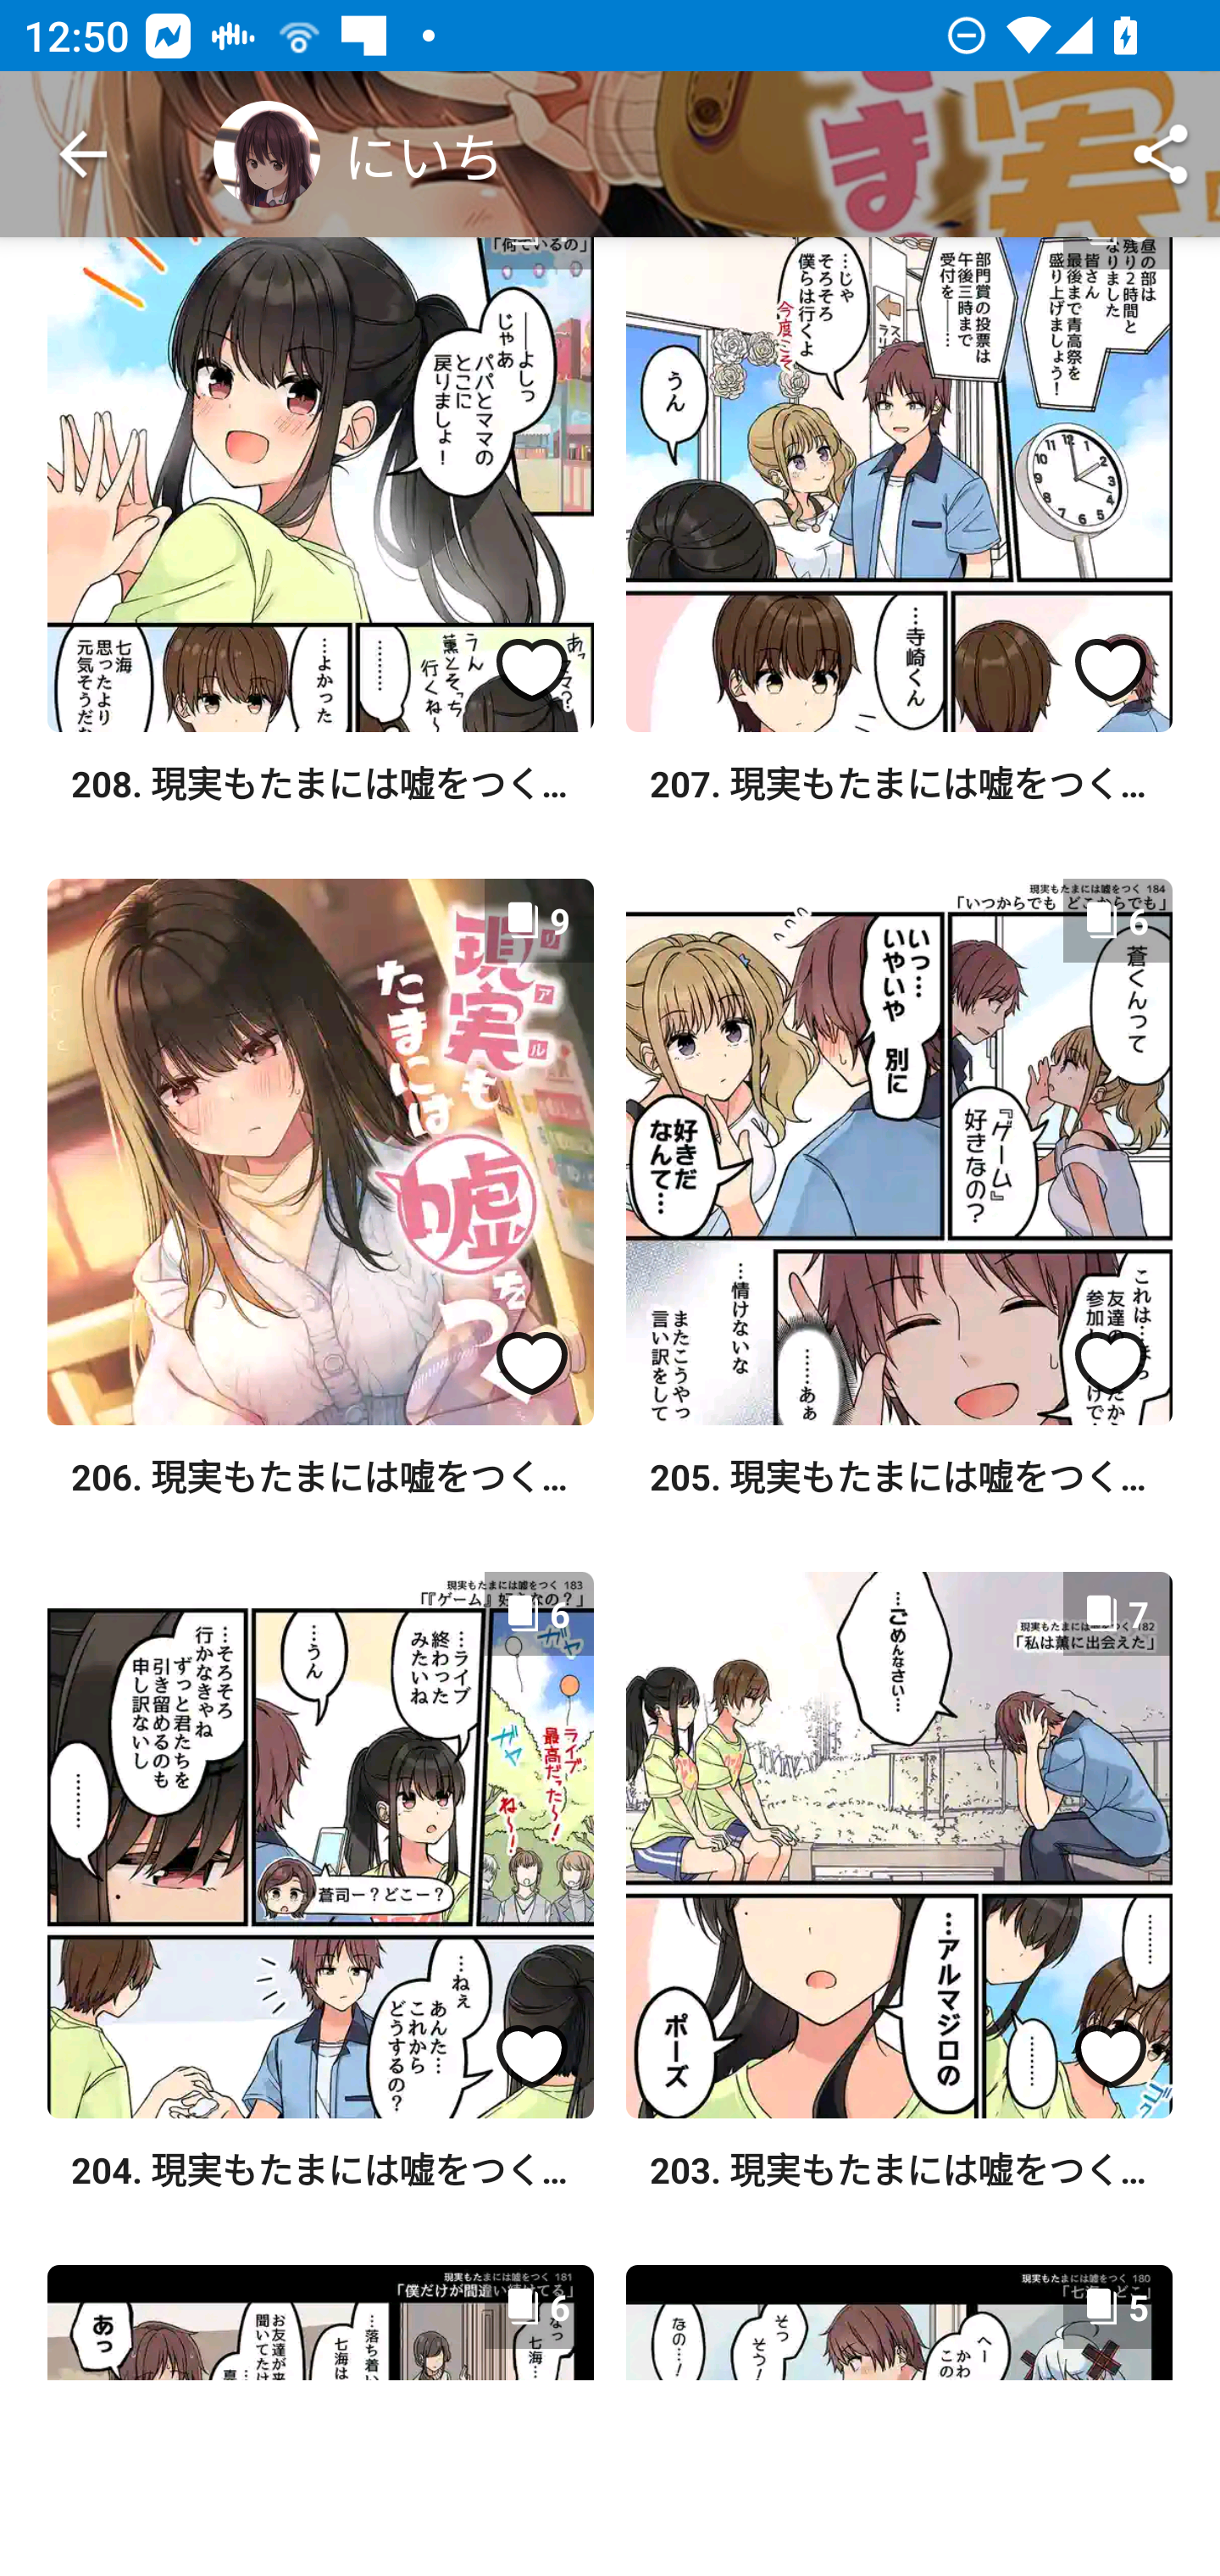 The width and height of the screenshot is (1220, 2576). I want to click on 4, so click(320, 484).